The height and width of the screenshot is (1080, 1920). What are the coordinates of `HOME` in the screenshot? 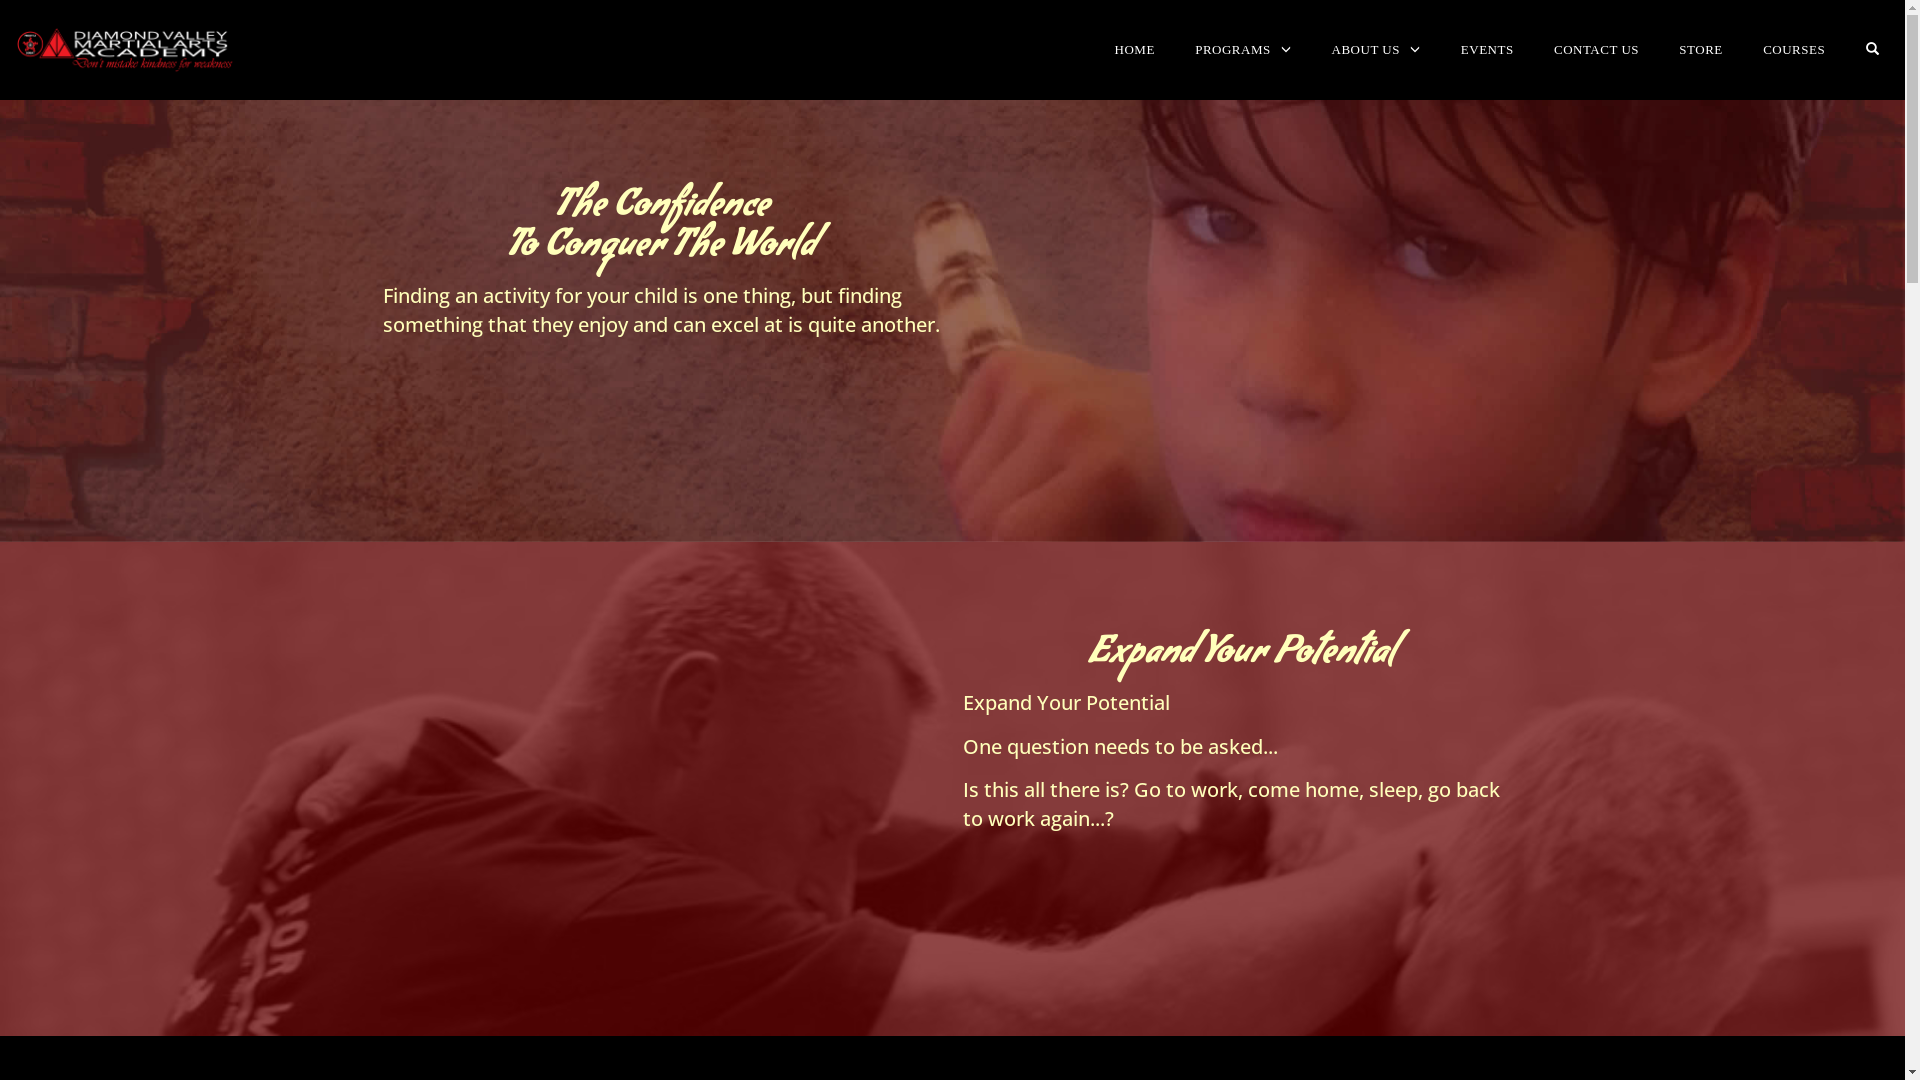 It's located at (1135, 50).